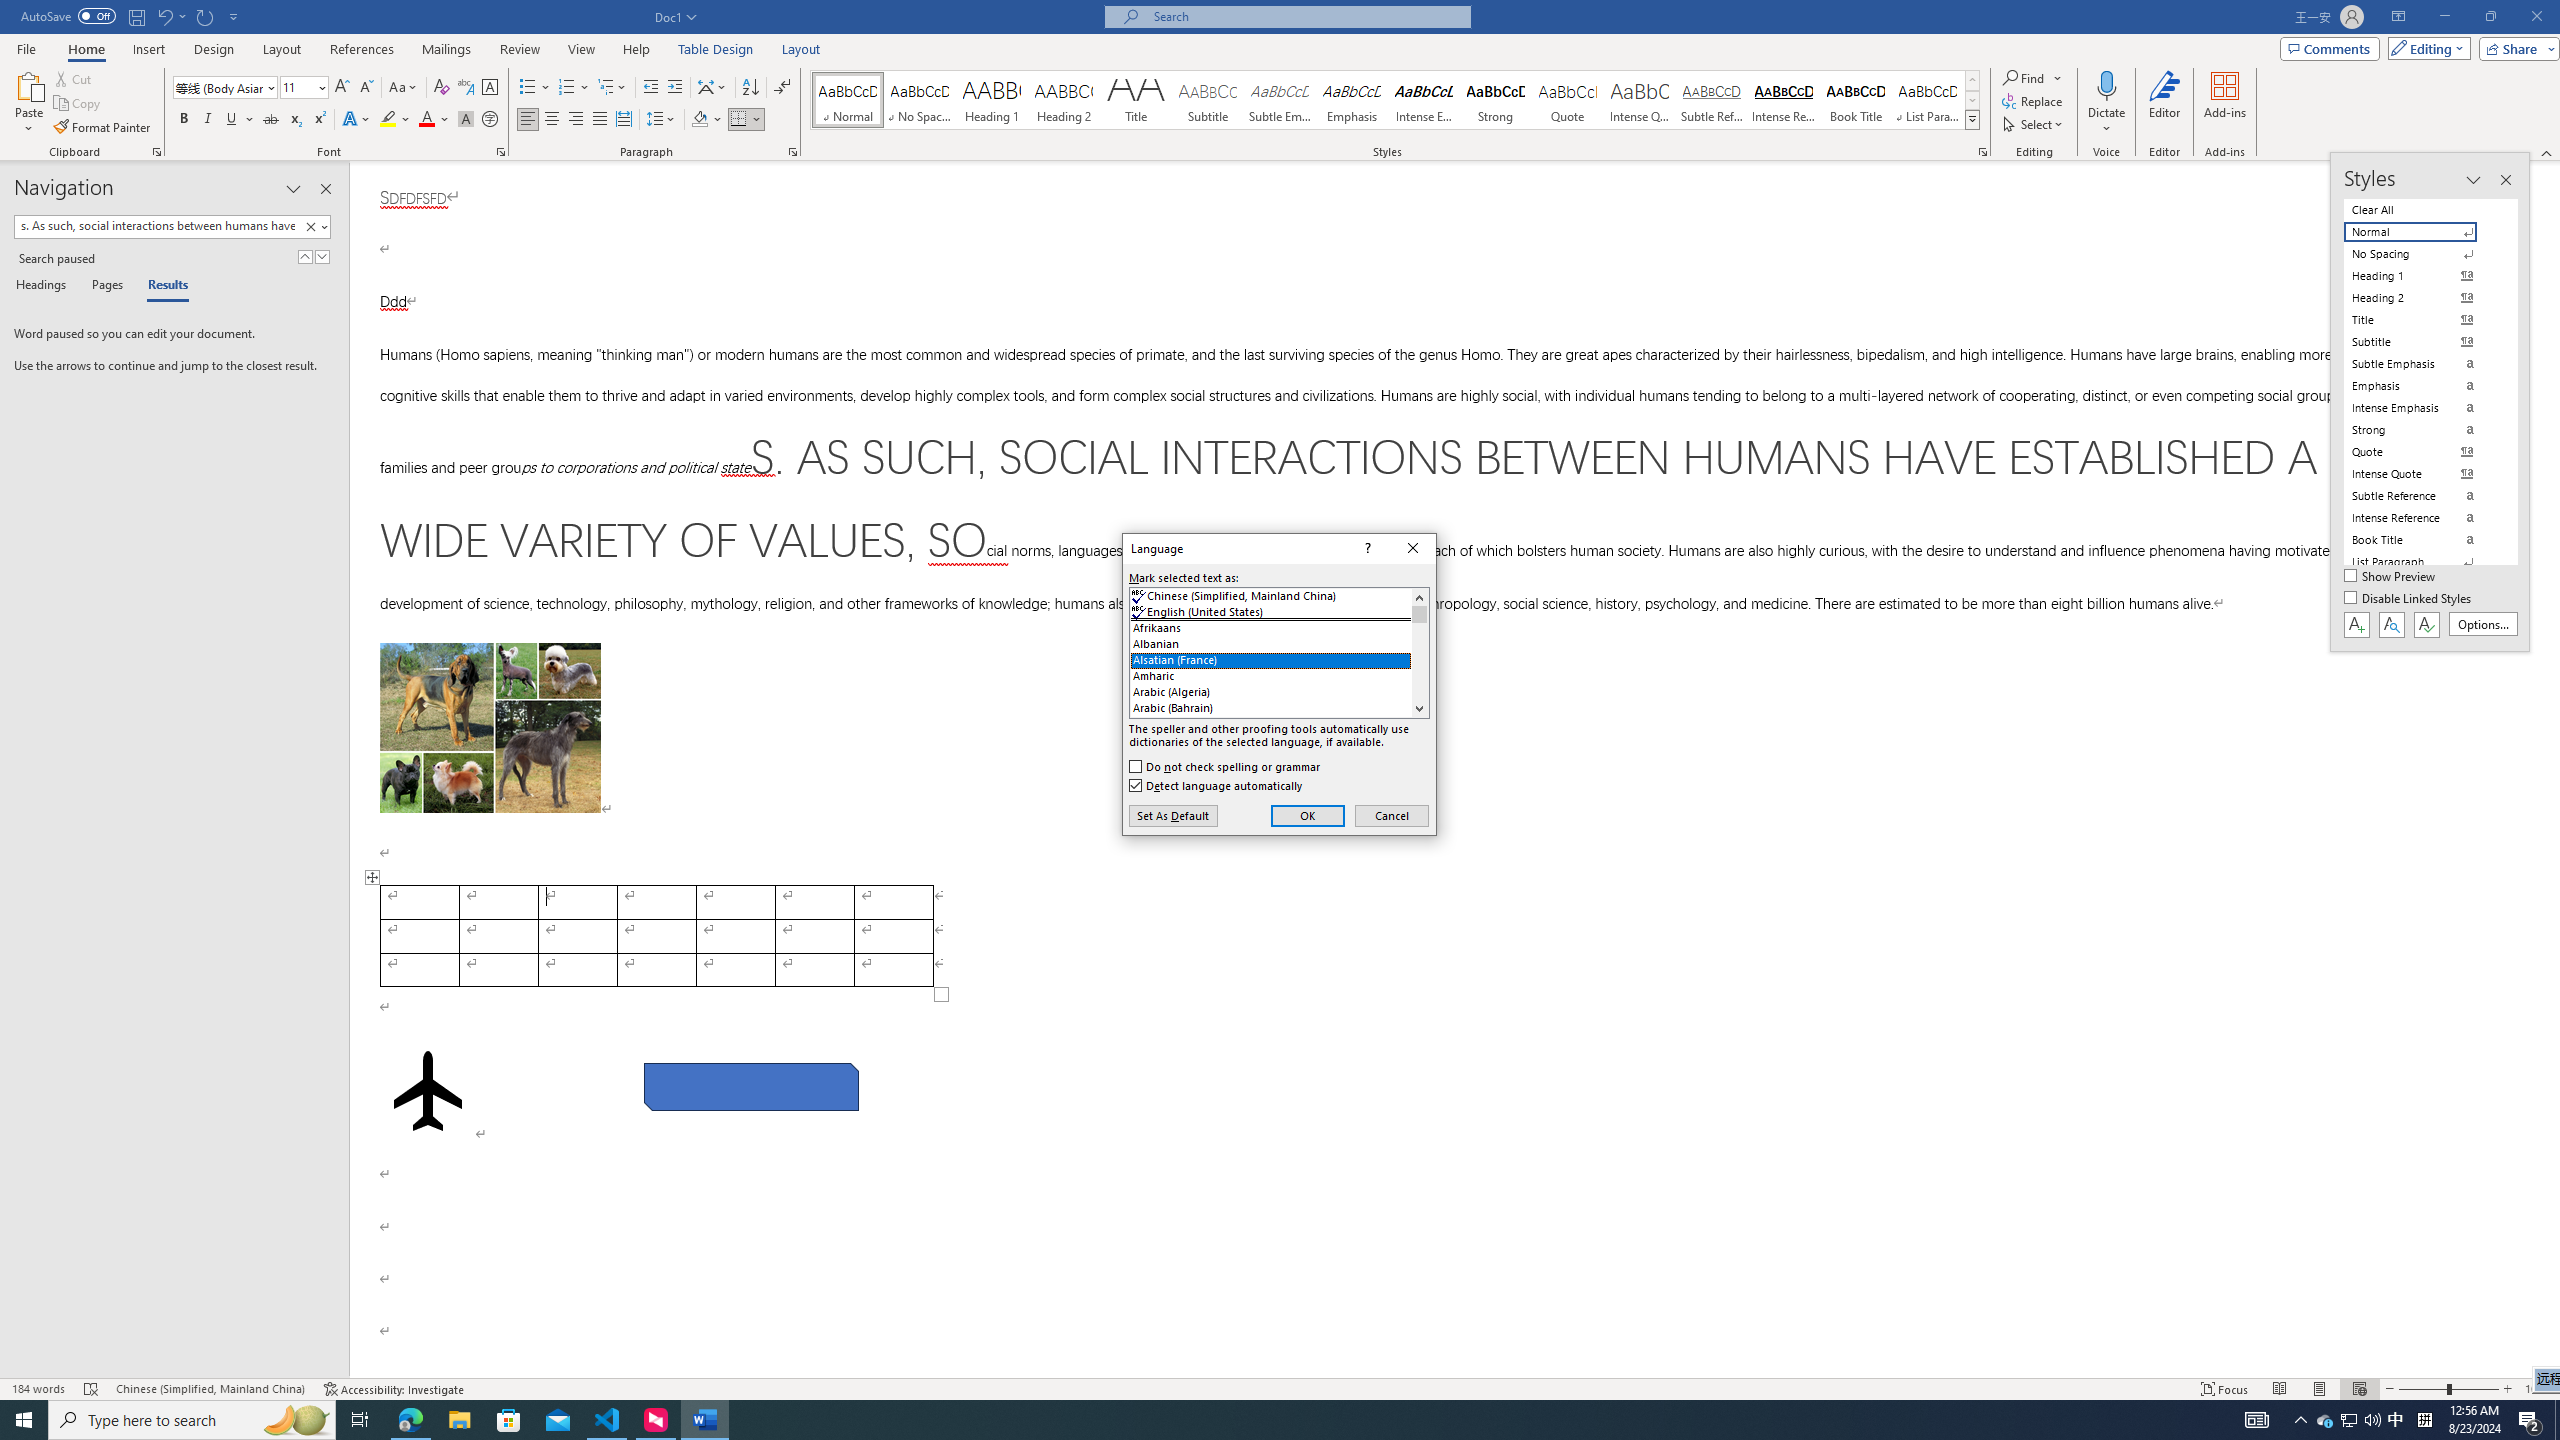  What do you see at coordinates (502, 152) in the screenshot?
I see `Font...` at bounding box center [502, 152].